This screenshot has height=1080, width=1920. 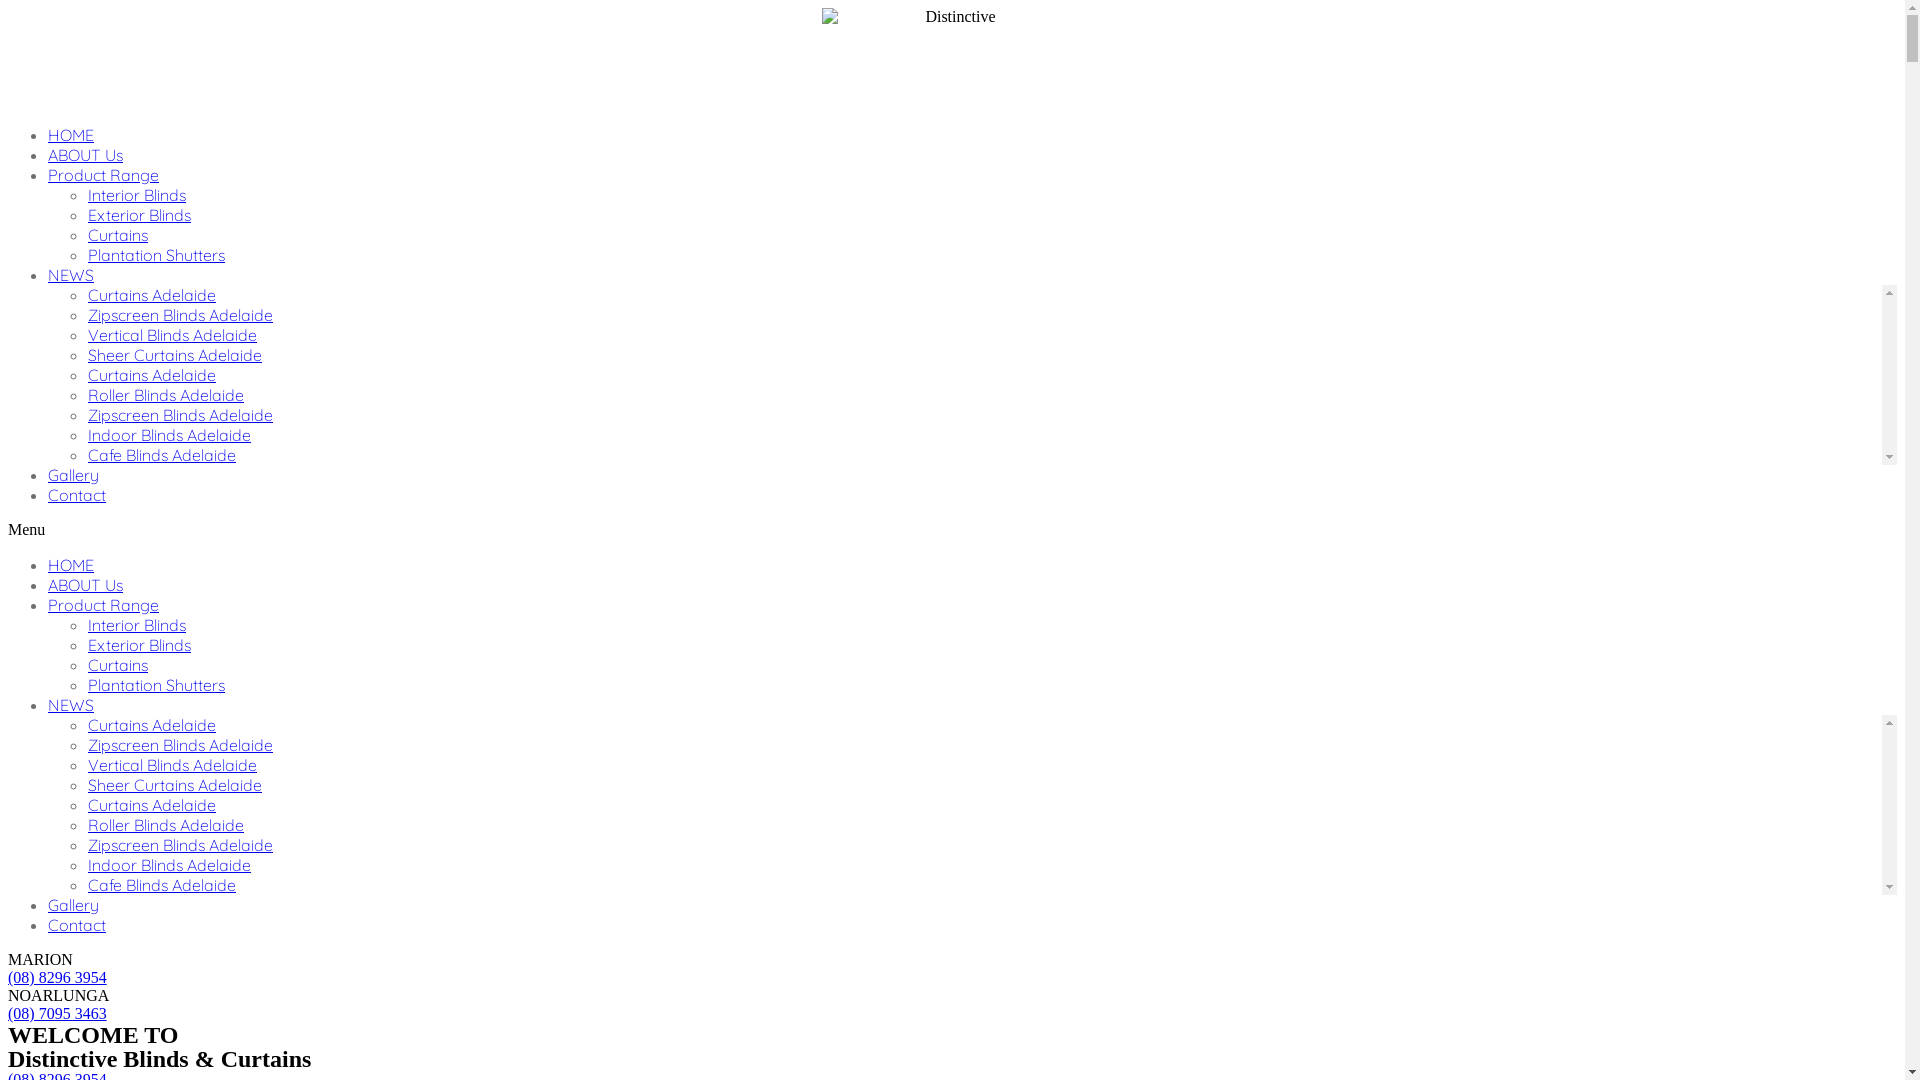 What do you see at coordinates (118, 665) in the screenshot?
I see `Curtains` at bounding box center [118, 665].